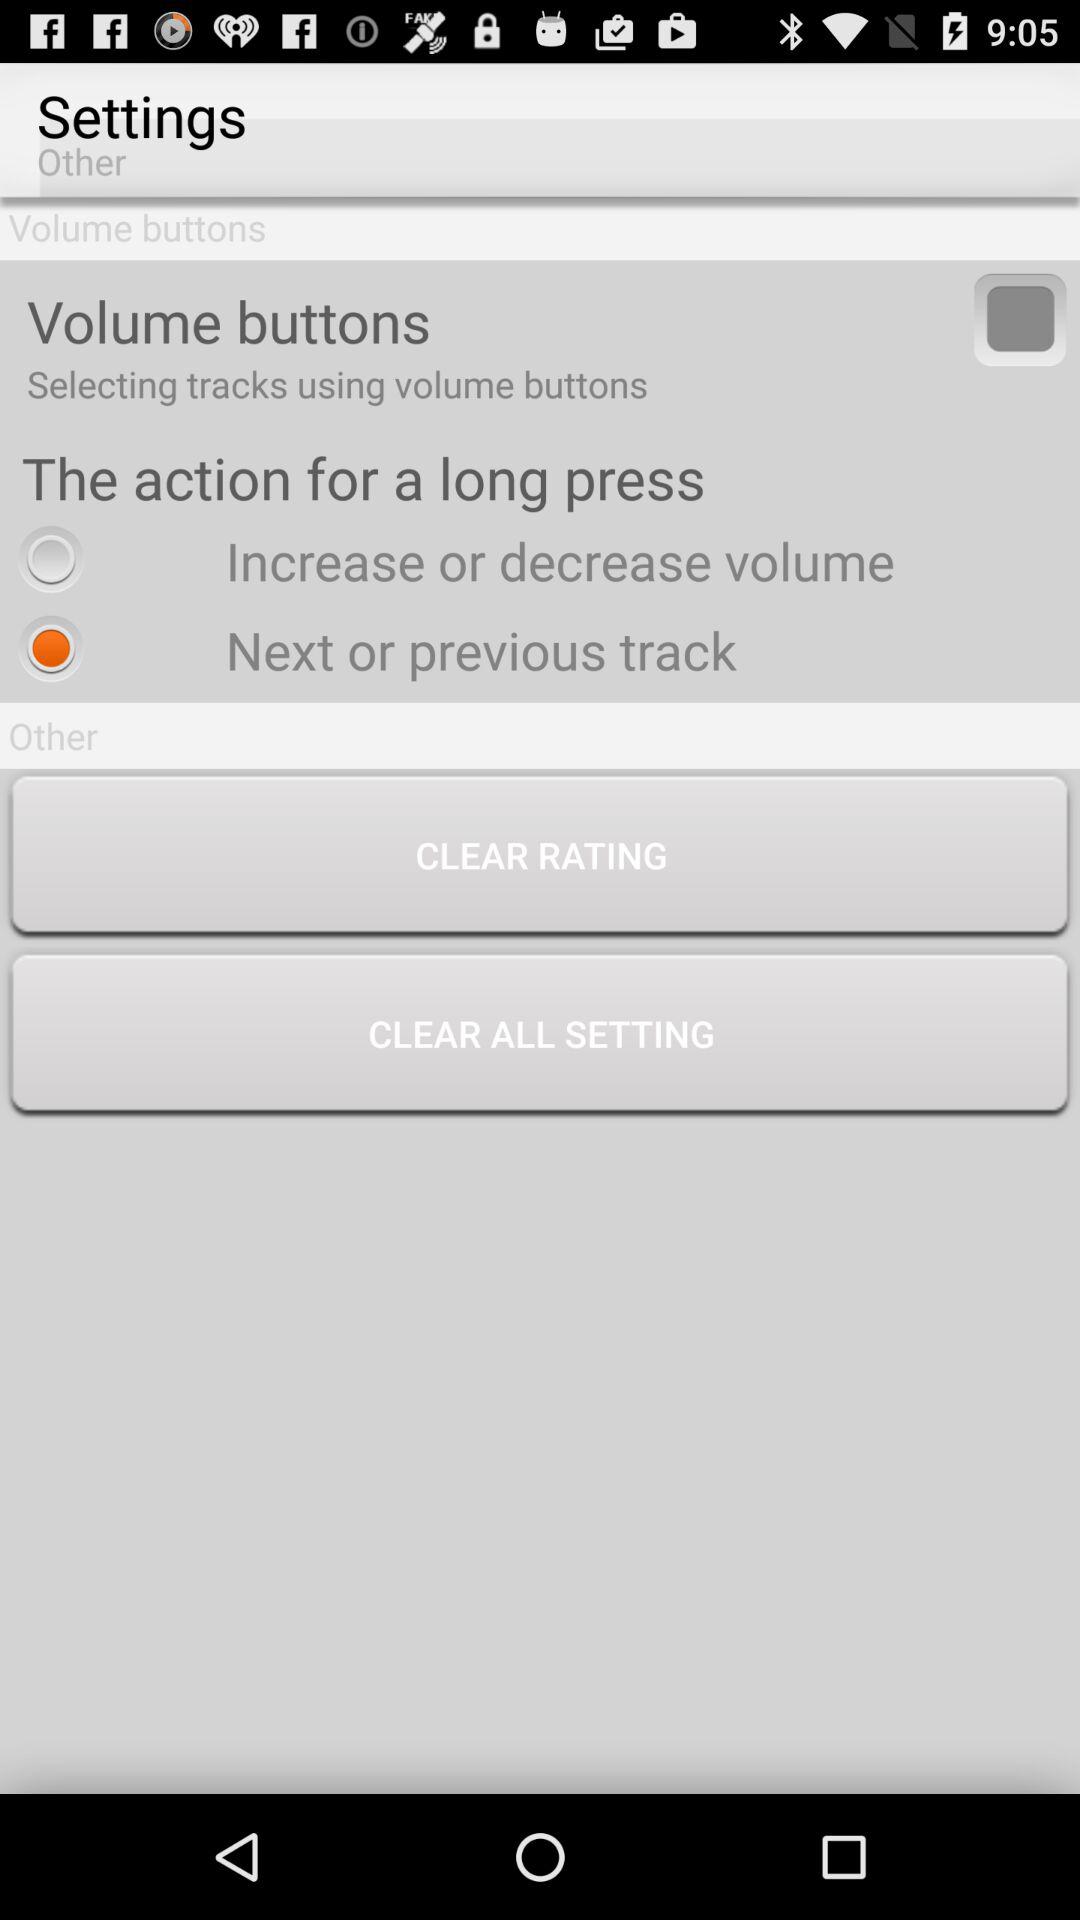  I want to click on tap the icon above the action for app, so click(1020, 319).